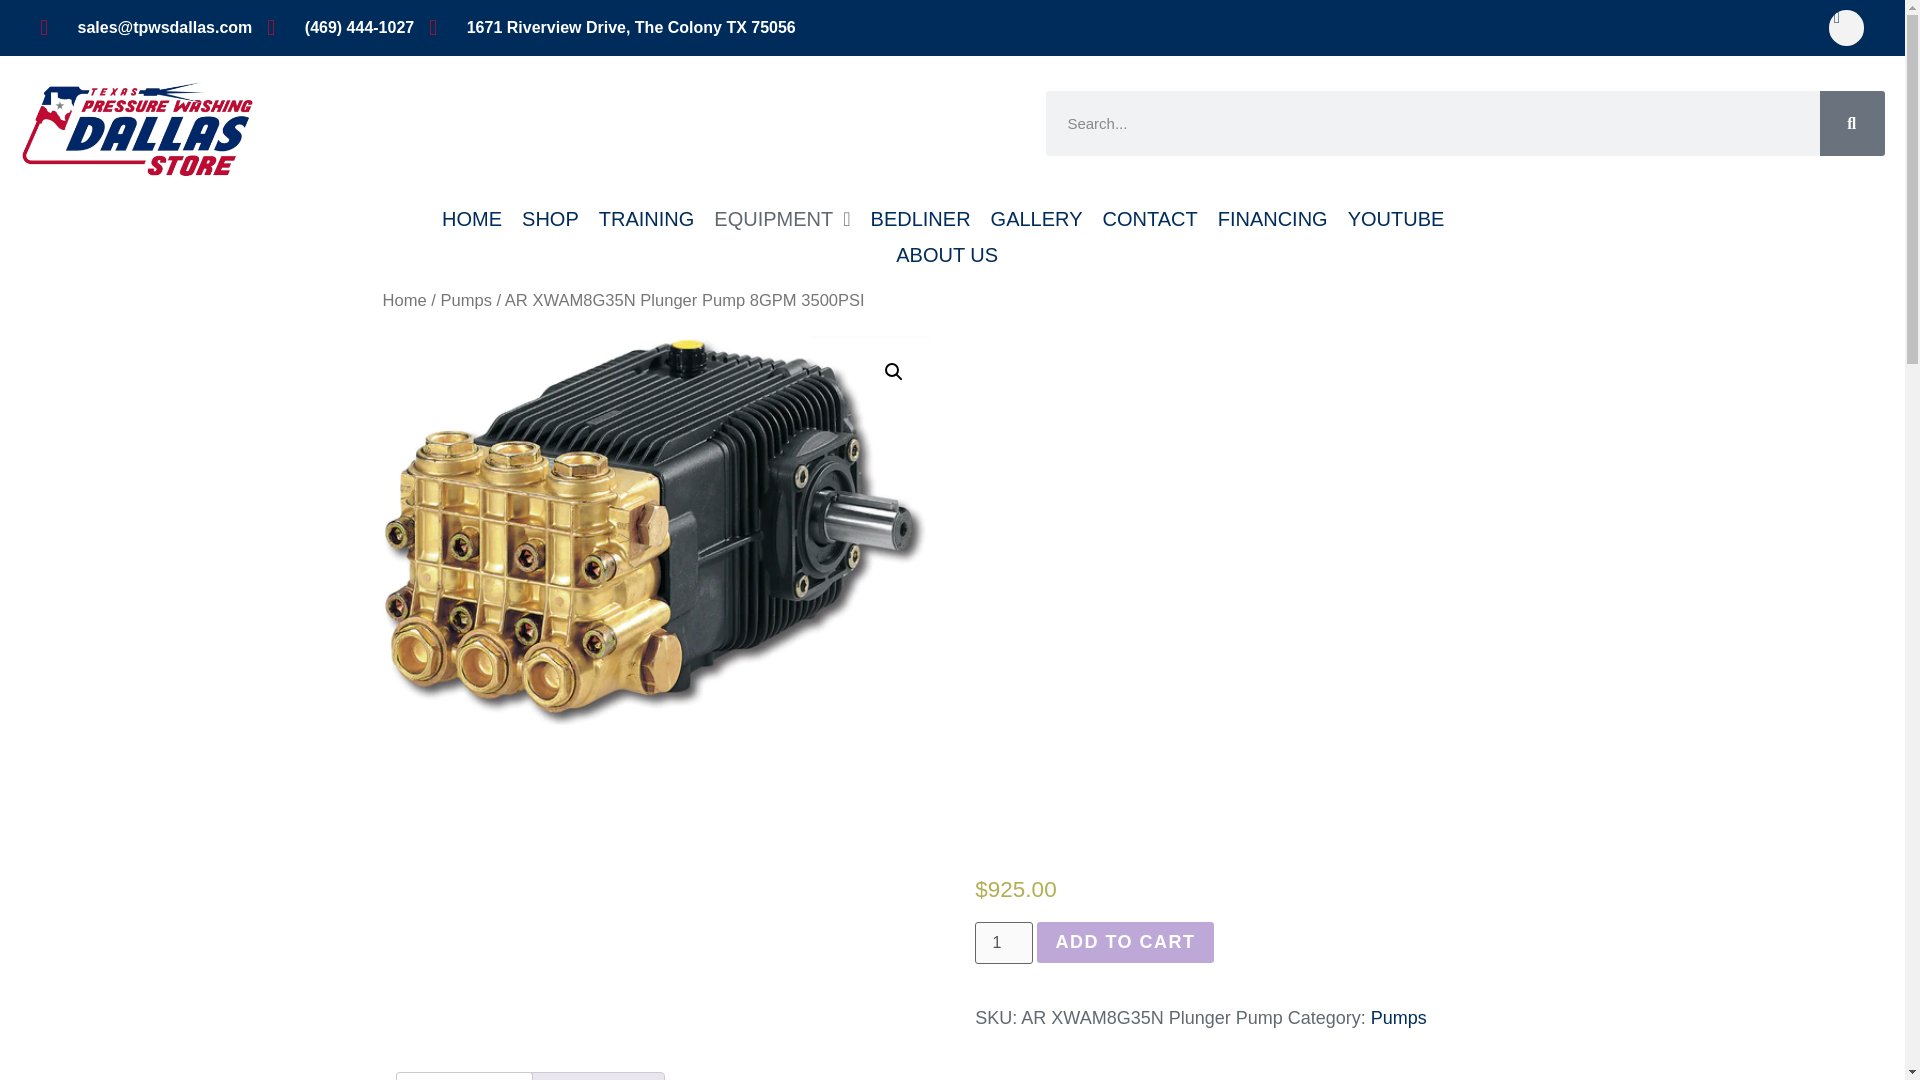 This screenshot has width=1920, height=1080. Describe the element at coordinates (646, 218) in the screenshot. I see `TRAINING` at that location.